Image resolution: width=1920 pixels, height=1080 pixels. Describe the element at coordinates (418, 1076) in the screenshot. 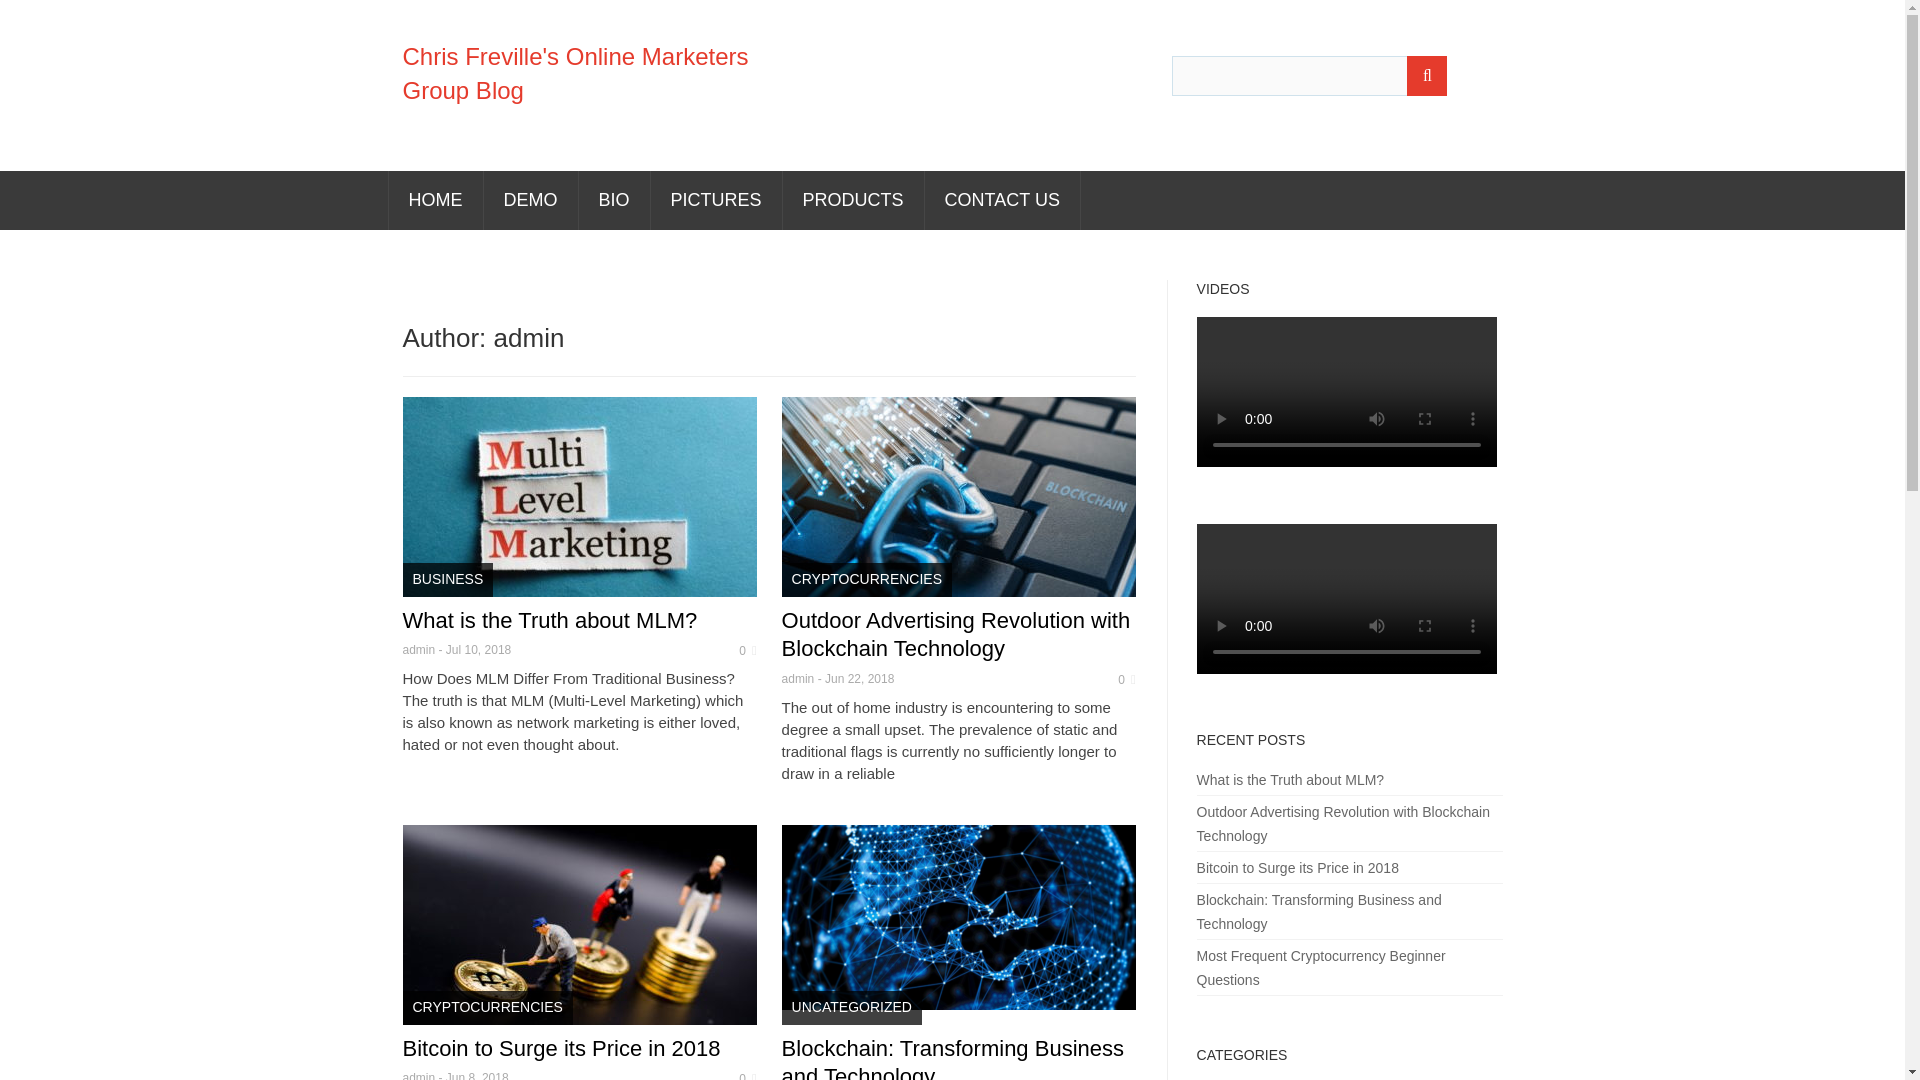

I see `Posts by admin` at that location.